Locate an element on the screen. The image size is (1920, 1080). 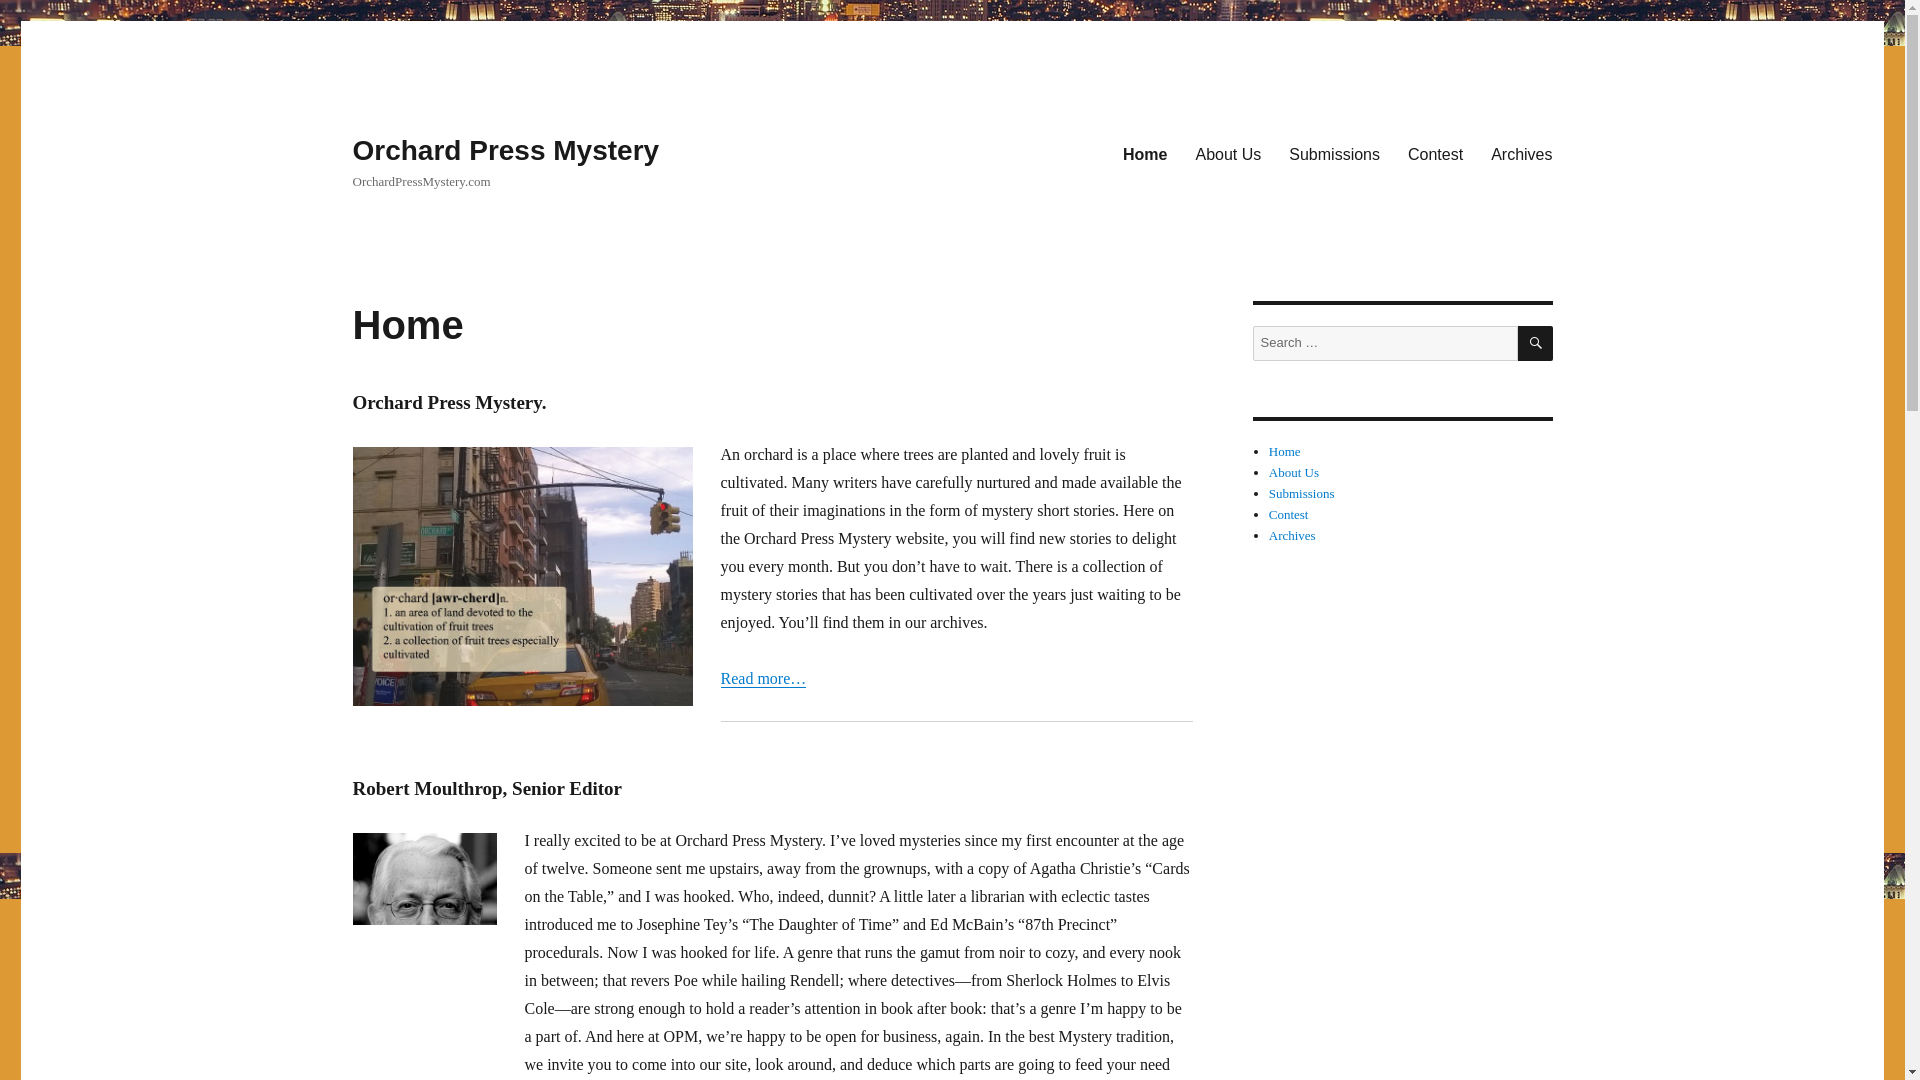
Contest is located at coordinates (1289, 514).